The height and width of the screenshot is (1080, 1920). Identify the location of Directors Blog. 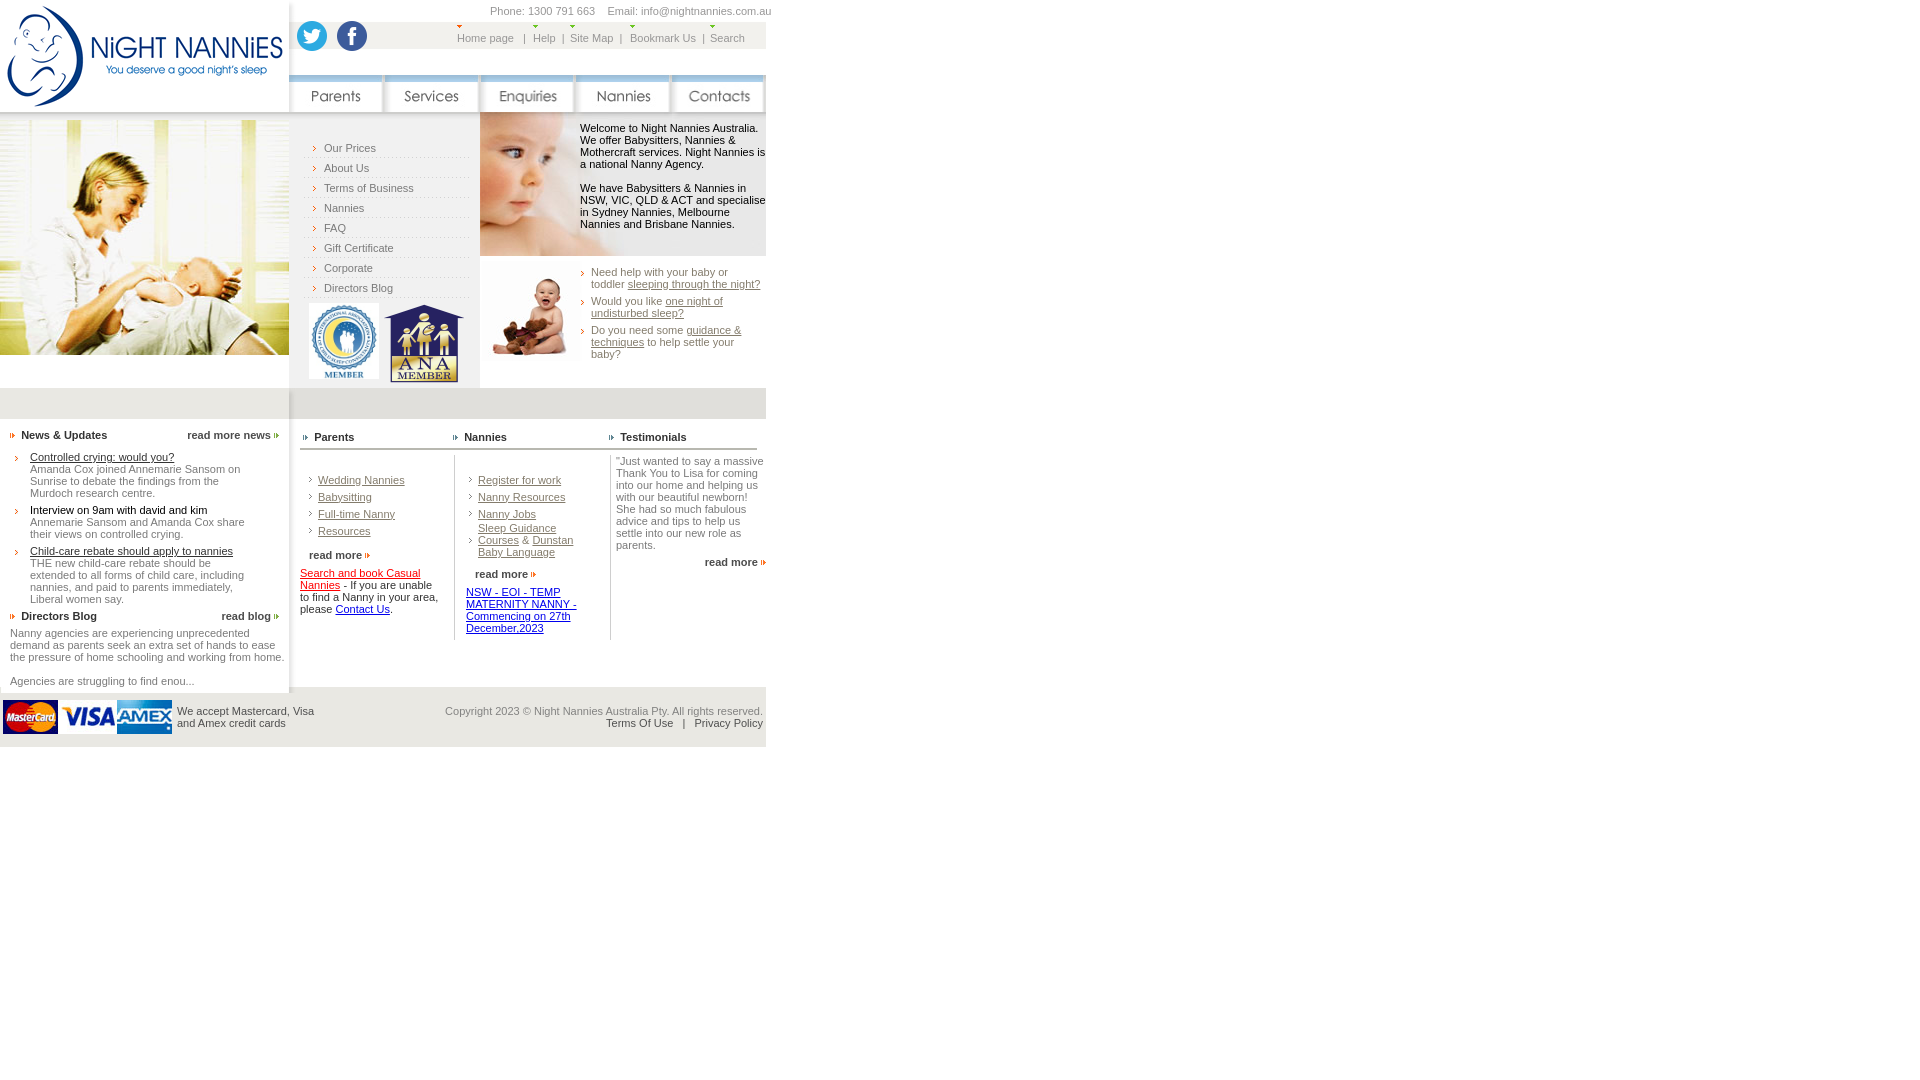
(59, 616).